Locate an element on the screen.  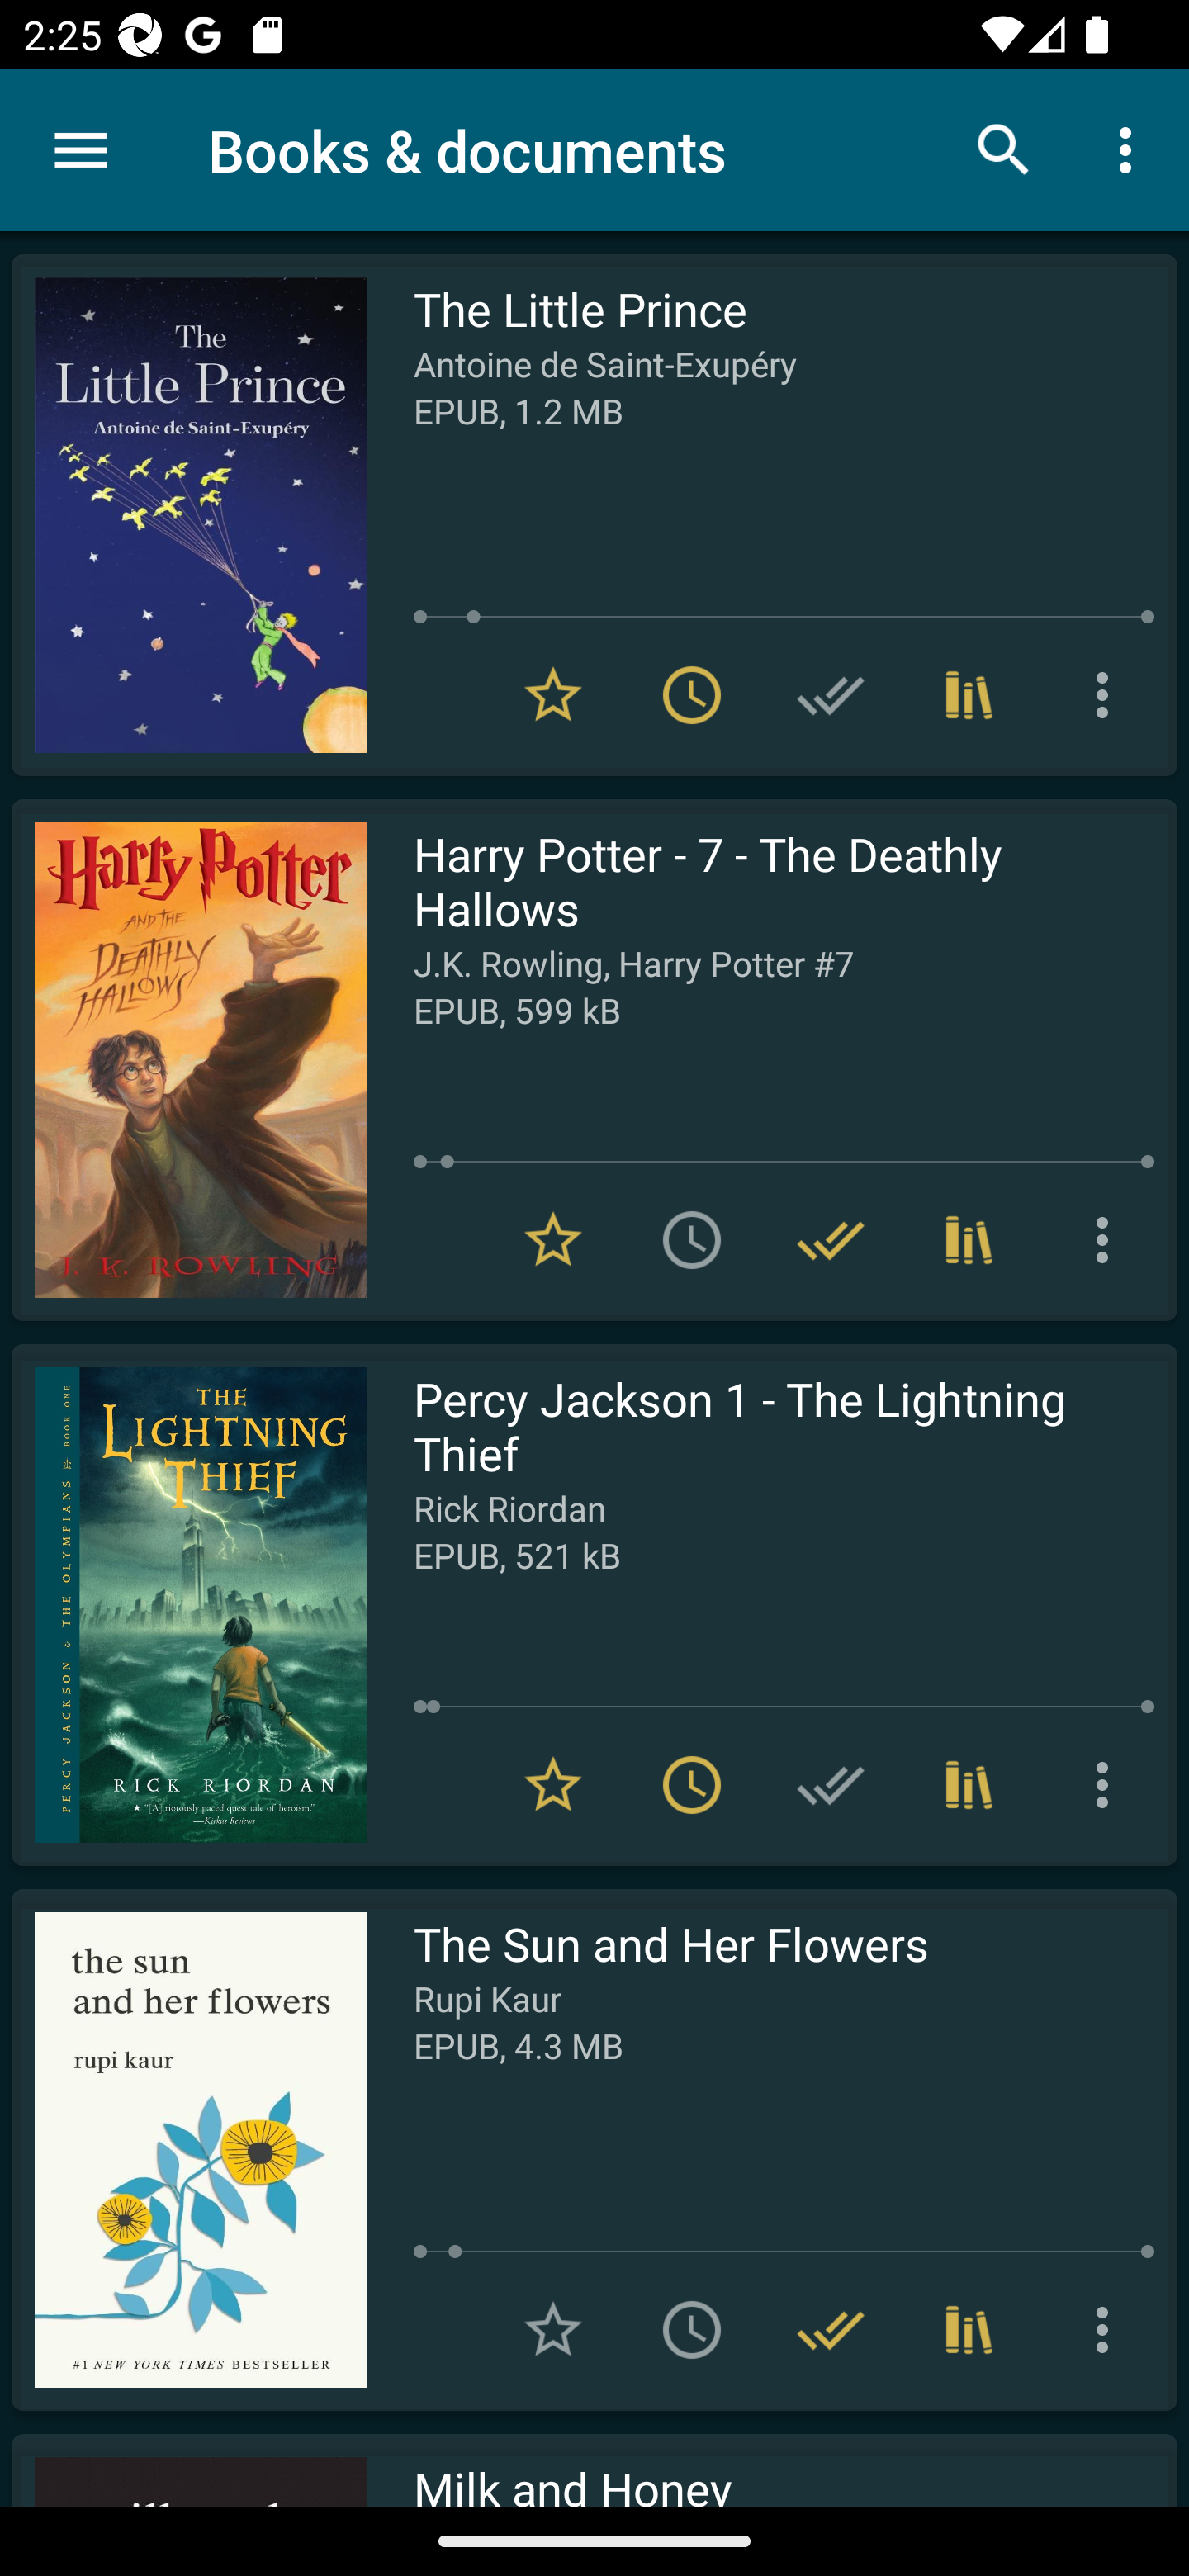
Menu is located at coordinates (81, 150).